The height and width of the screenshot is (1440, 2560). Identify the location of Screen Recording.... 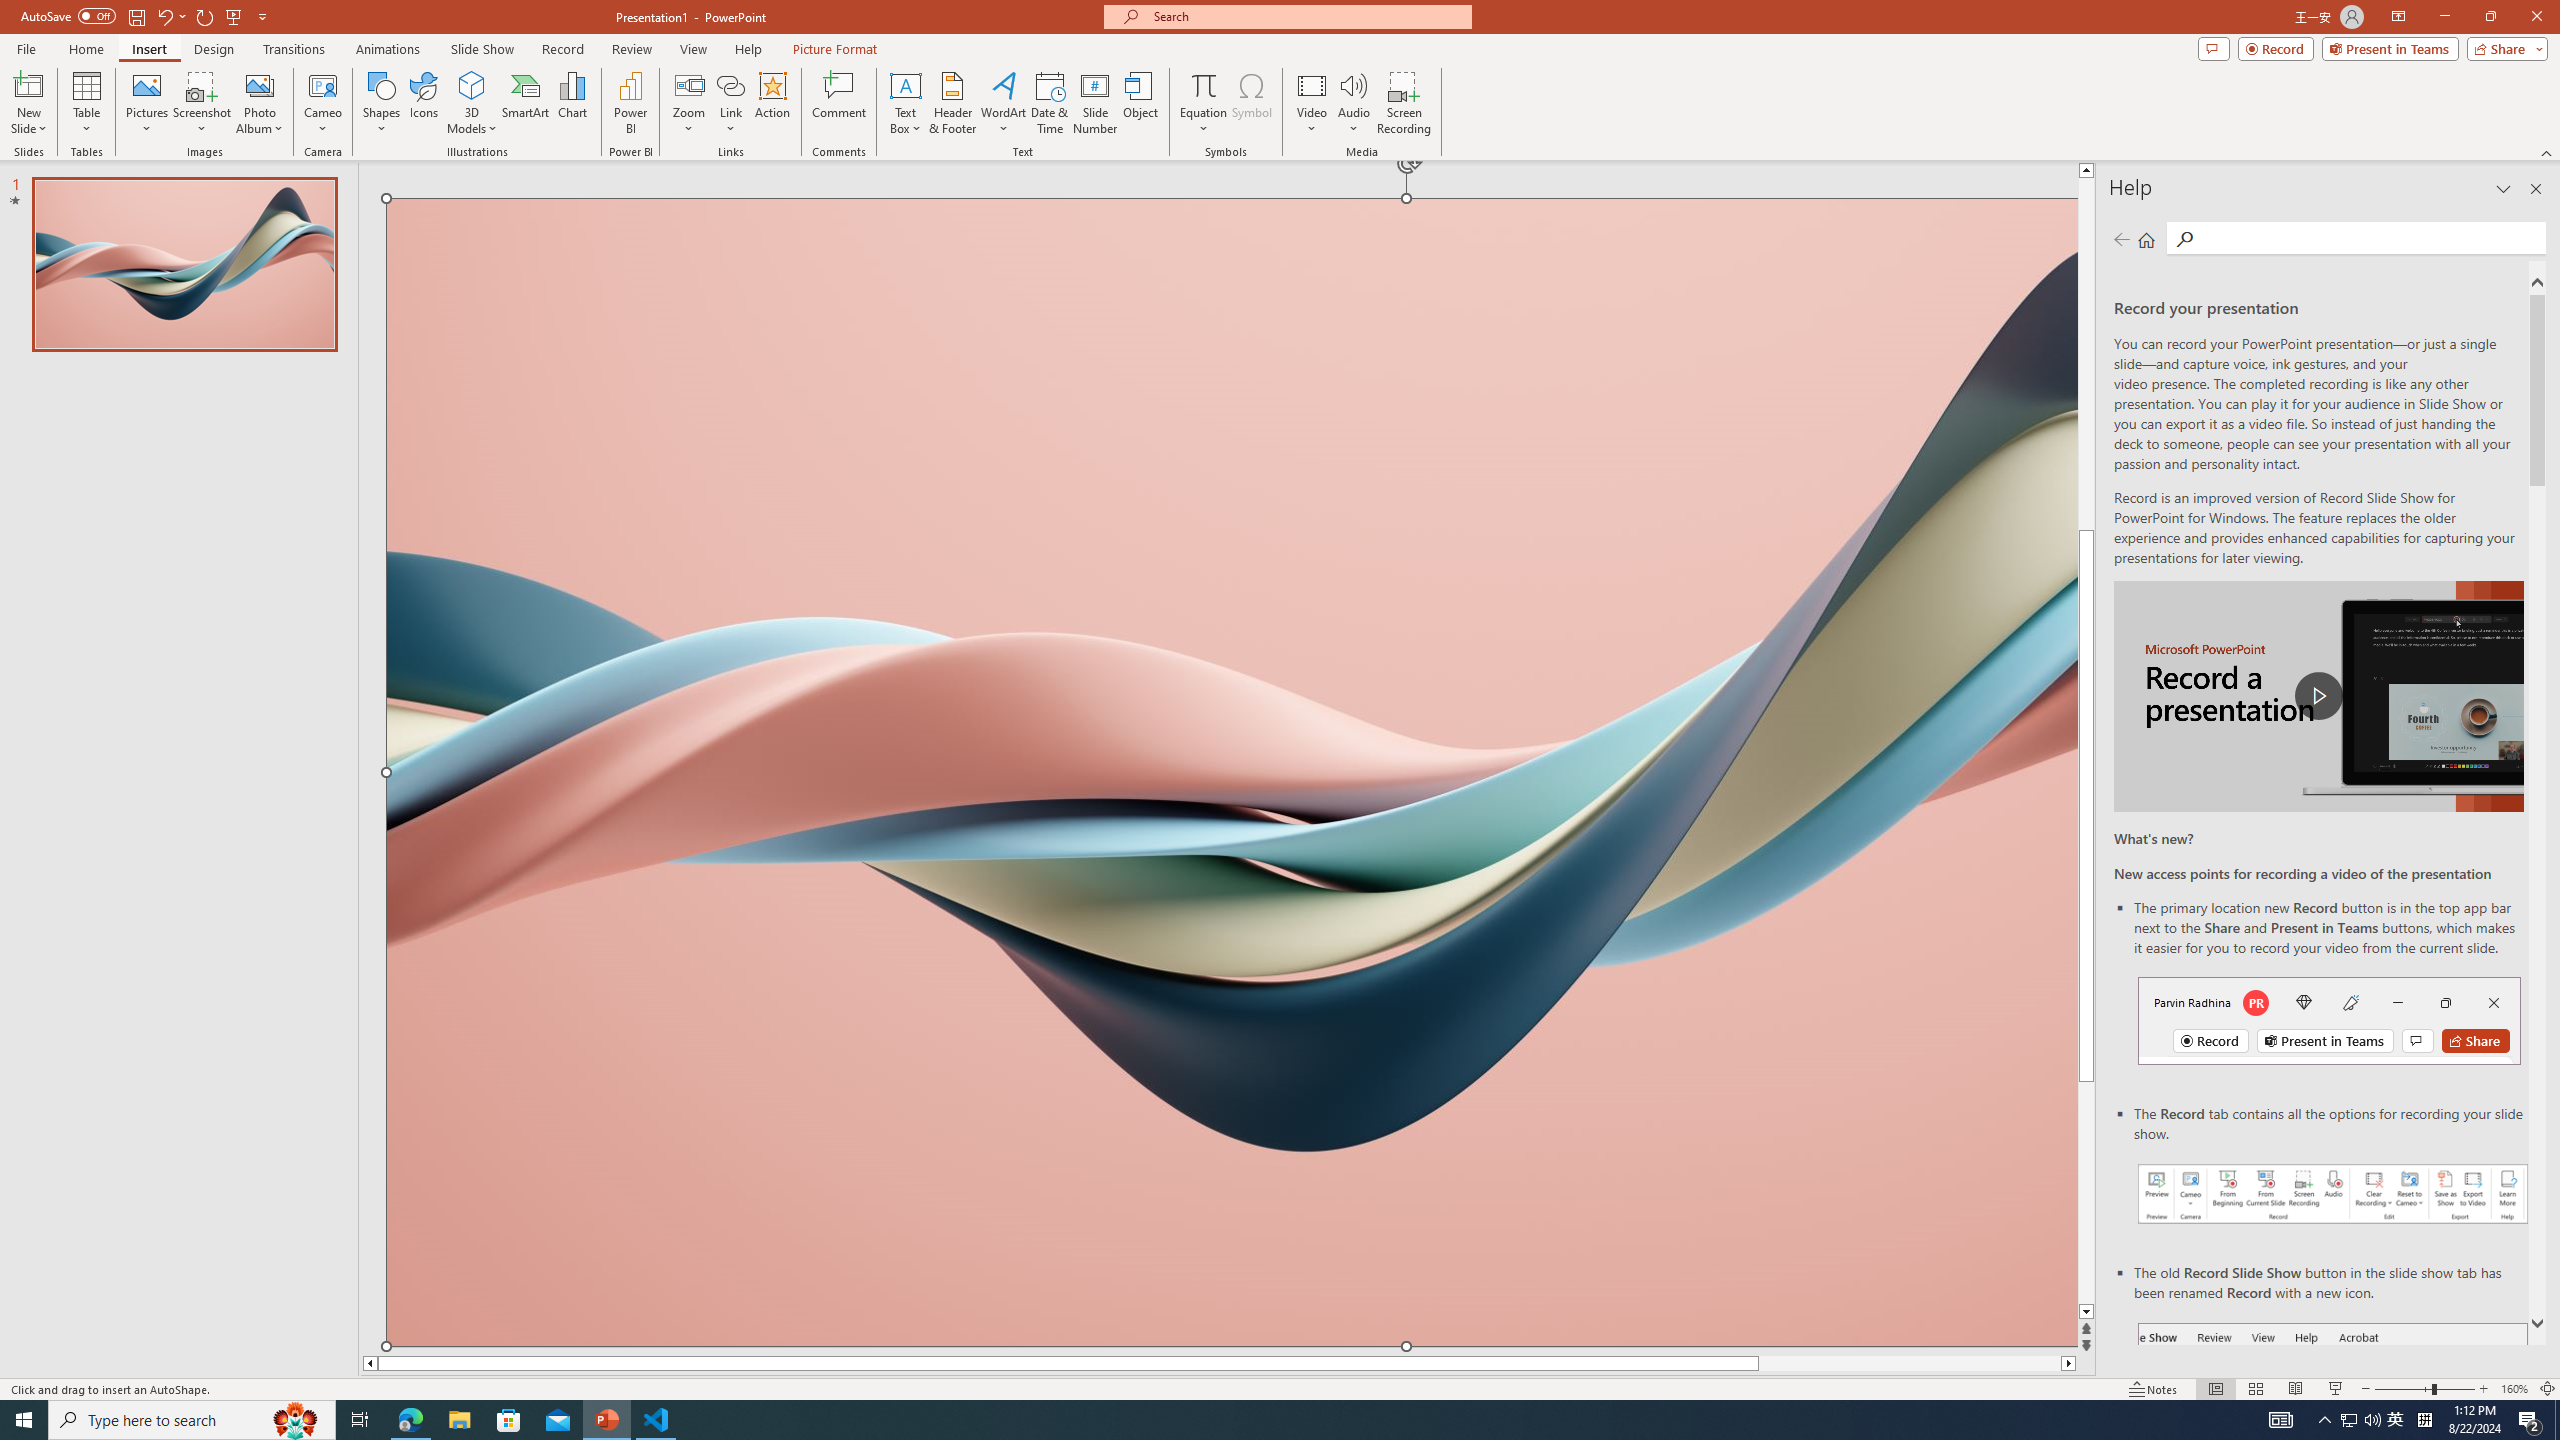
(1404, 103).